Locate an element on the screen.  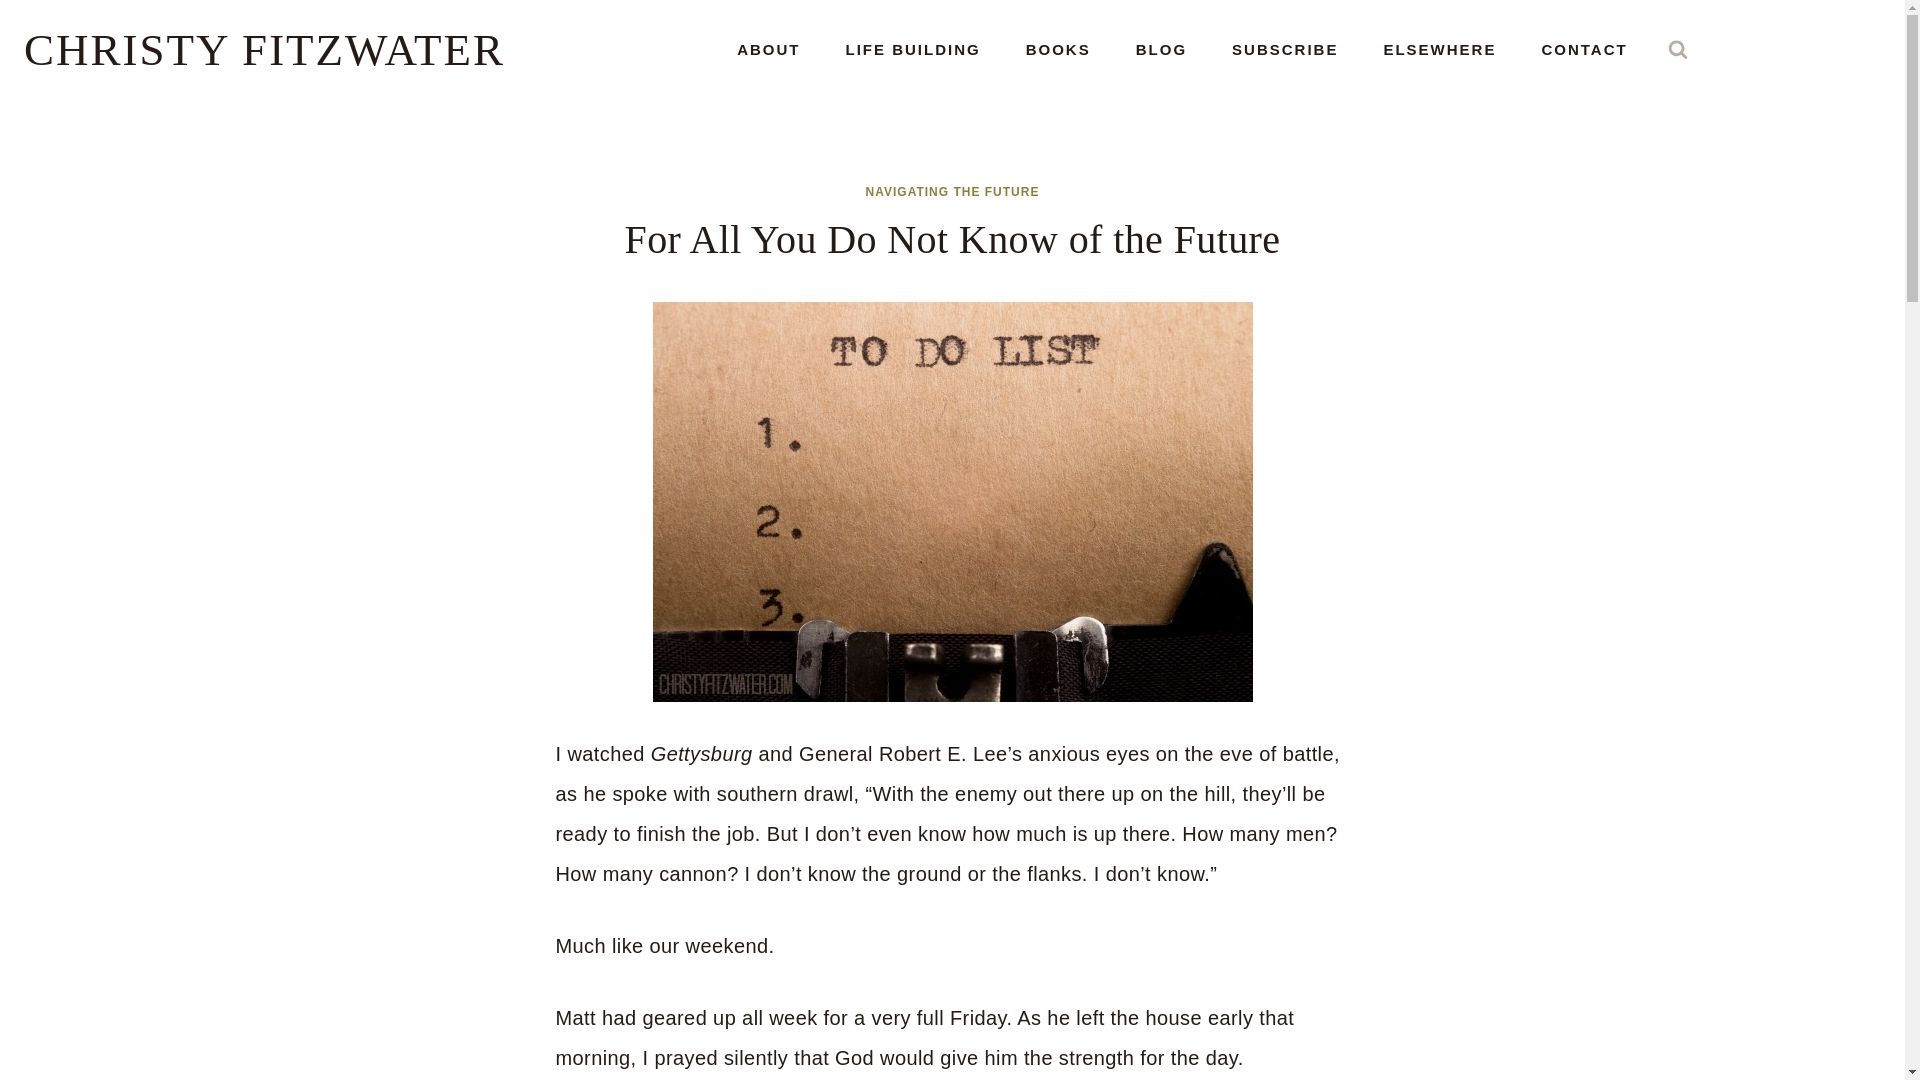
Amazon is located at coordinates (1716, 50).